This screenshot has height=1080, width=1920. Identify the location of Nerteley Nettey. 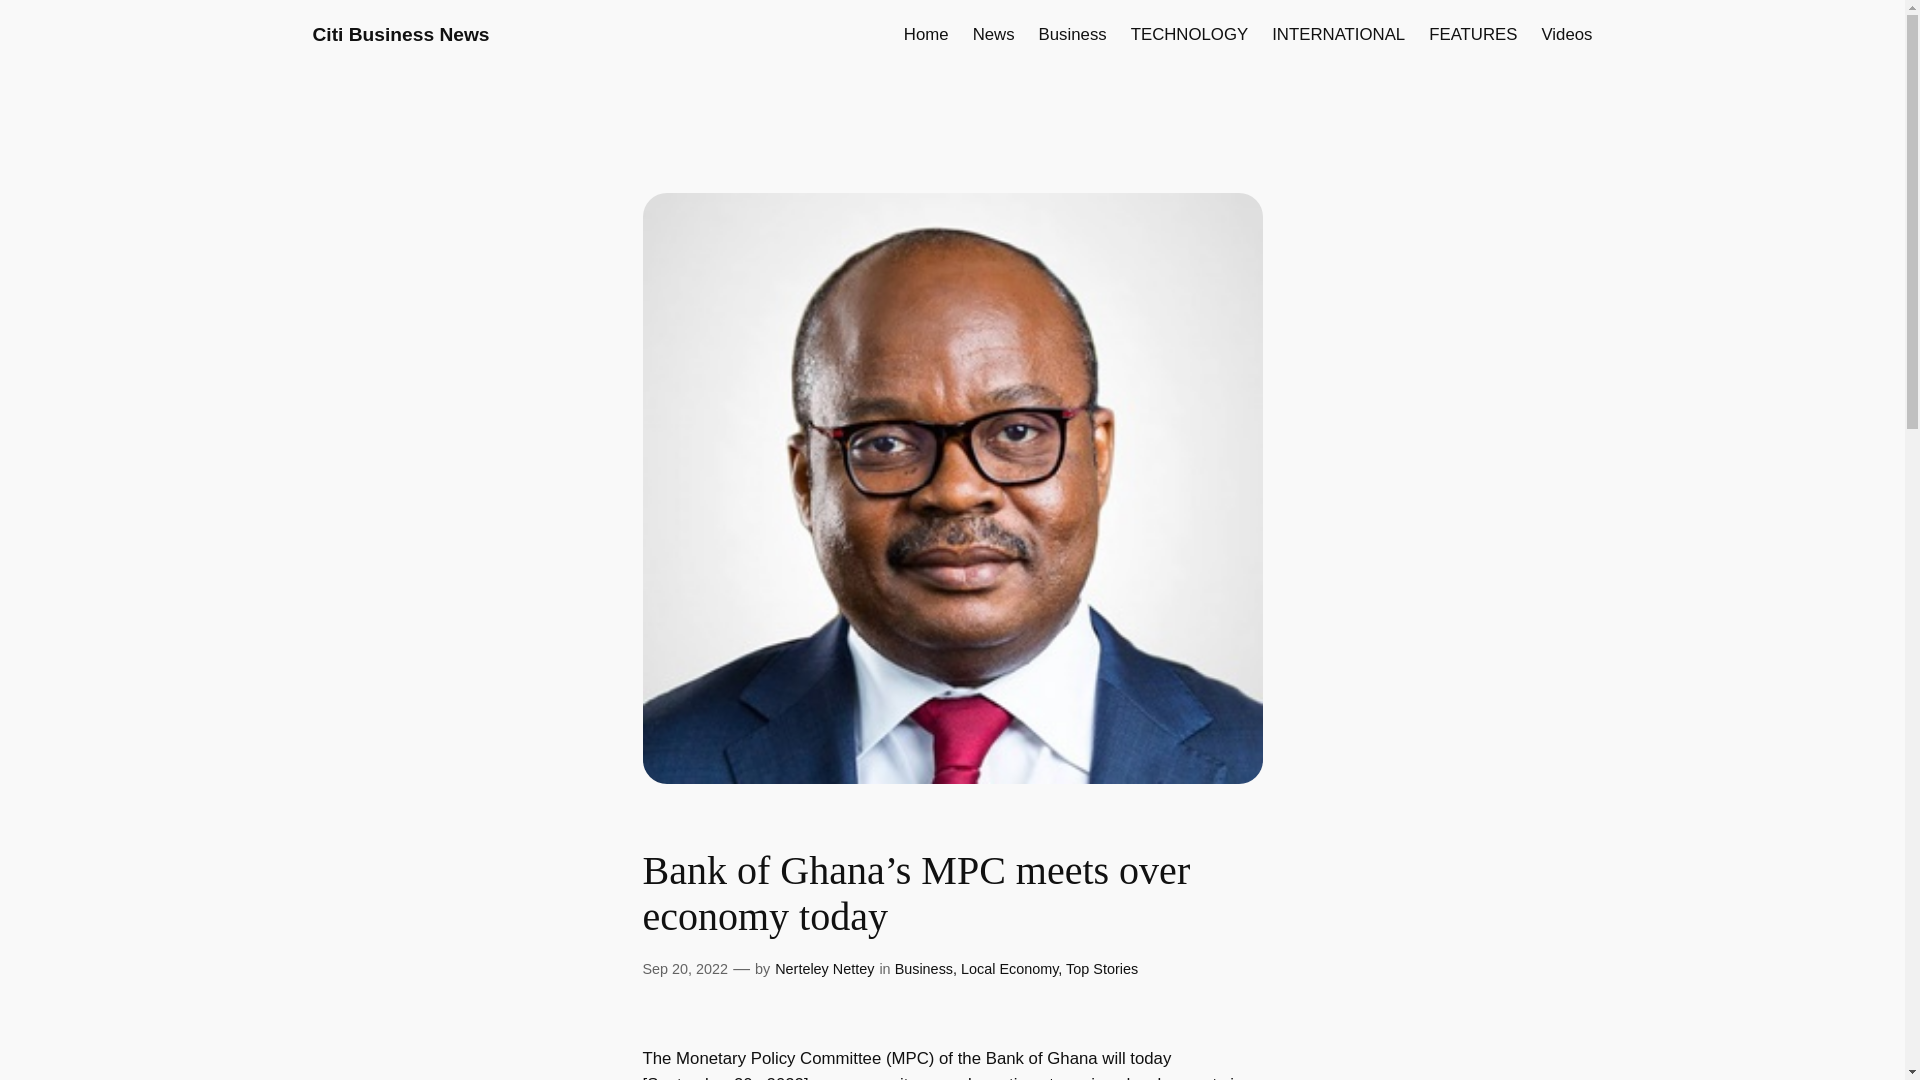
(824, 969).